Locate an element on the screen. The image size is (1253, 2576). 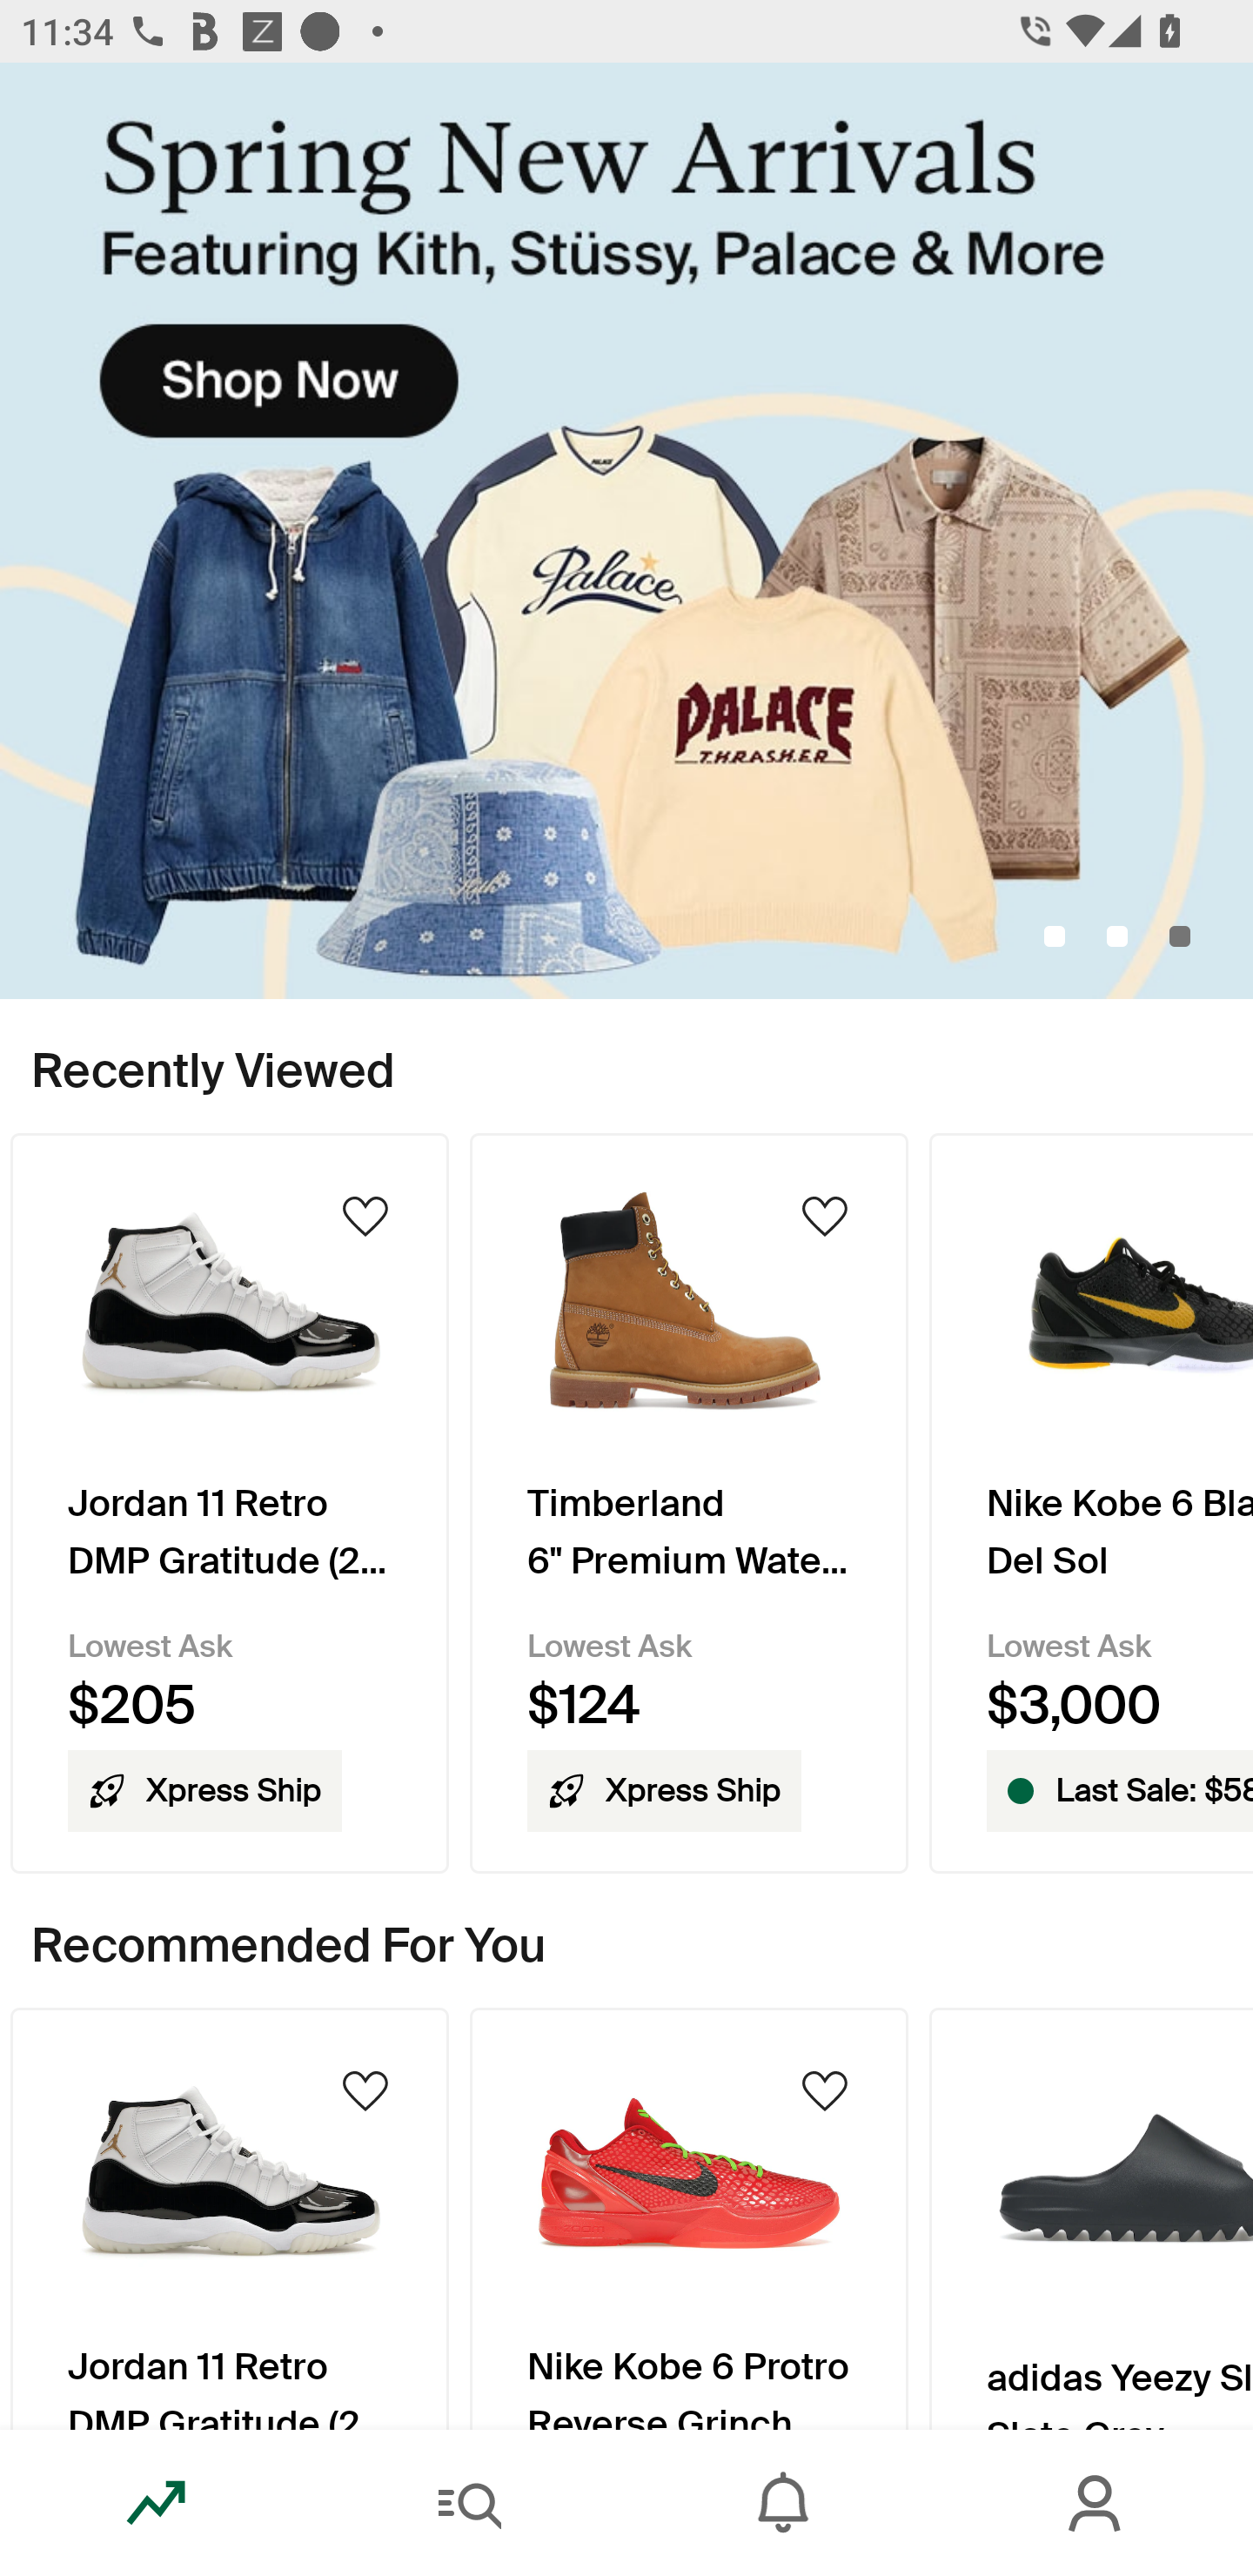
Product Image Jordan 11 Retro DMP Gratitude (2023) is located at coordinates (229, 2217).